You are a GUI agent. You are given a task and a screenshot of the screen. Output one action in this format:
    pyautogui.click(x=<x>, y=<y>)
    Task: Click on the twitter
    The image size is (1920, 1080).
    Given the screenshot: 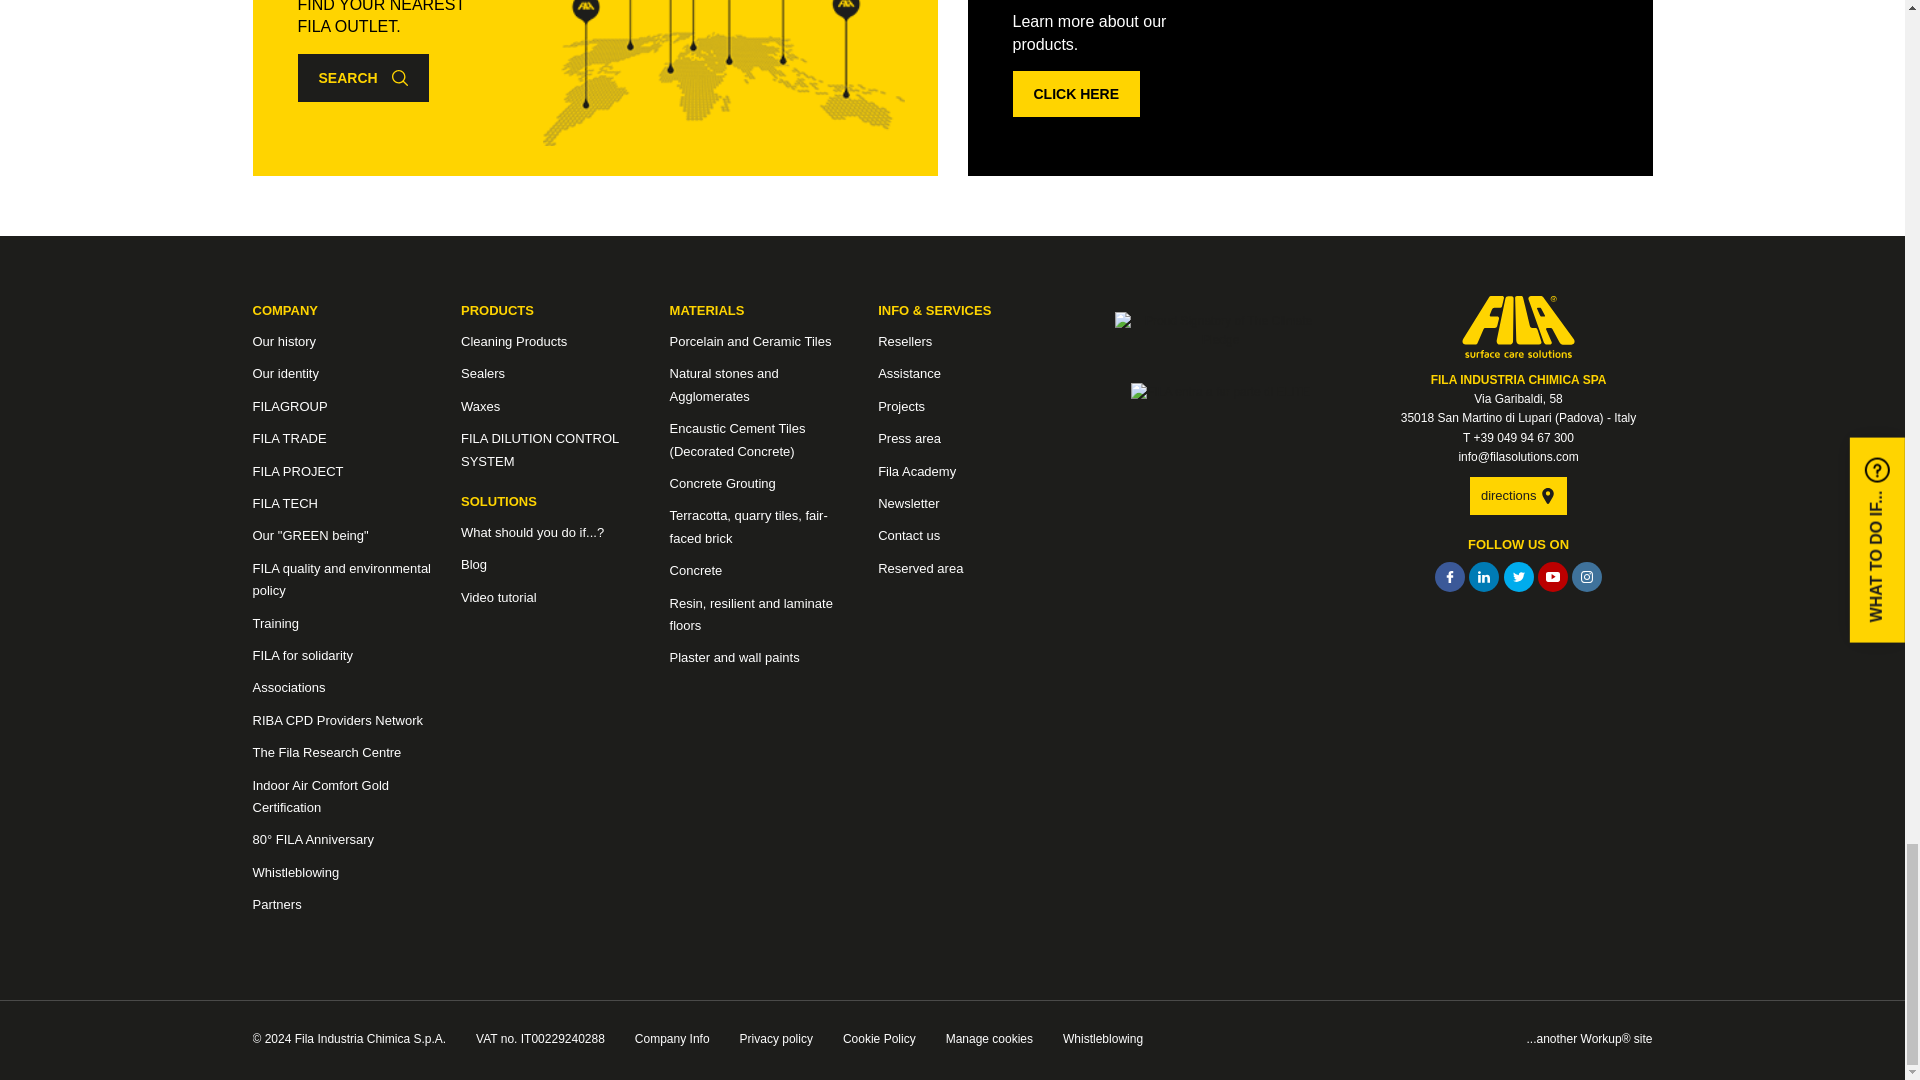 What is the action you would take?
    pyautogui.click(x=1518, y=576)
    